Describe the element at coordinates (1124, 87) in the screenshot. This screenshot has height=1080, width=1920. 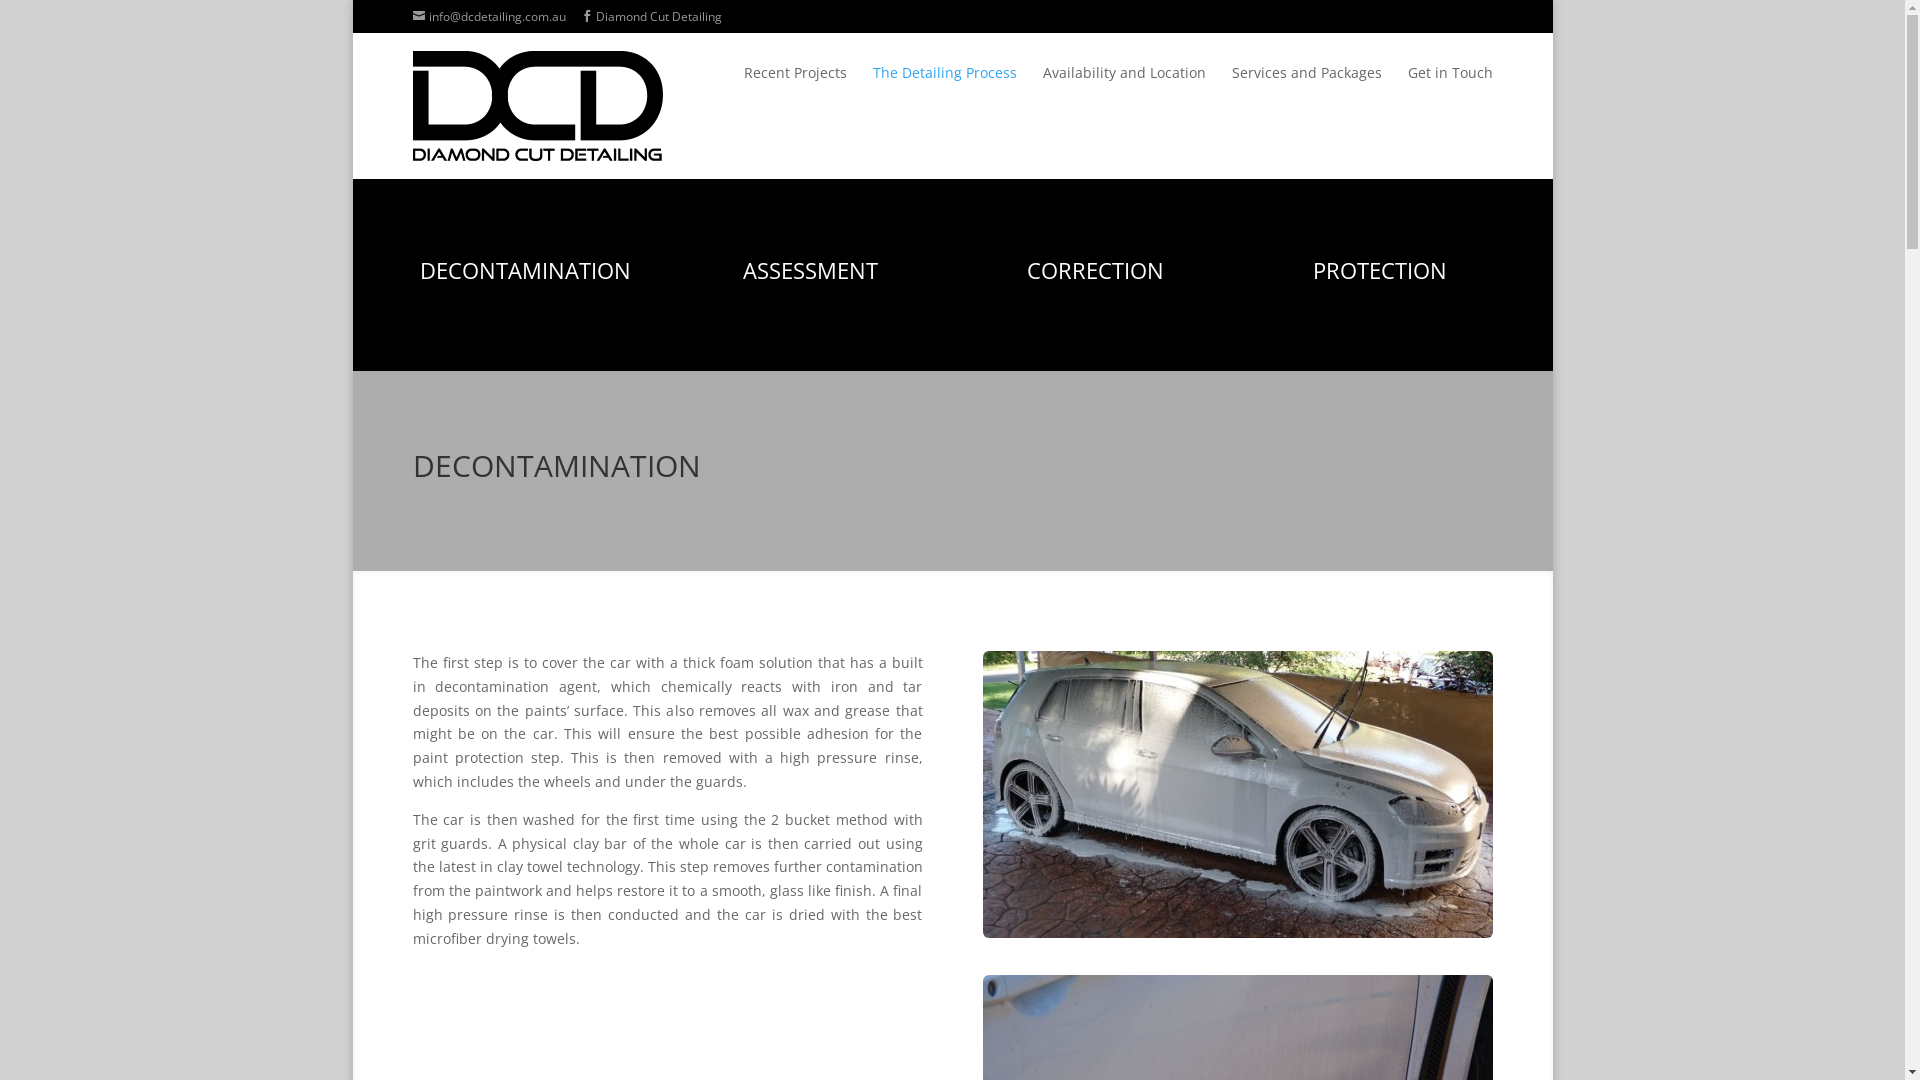
I see `Availability and Location` at that location.